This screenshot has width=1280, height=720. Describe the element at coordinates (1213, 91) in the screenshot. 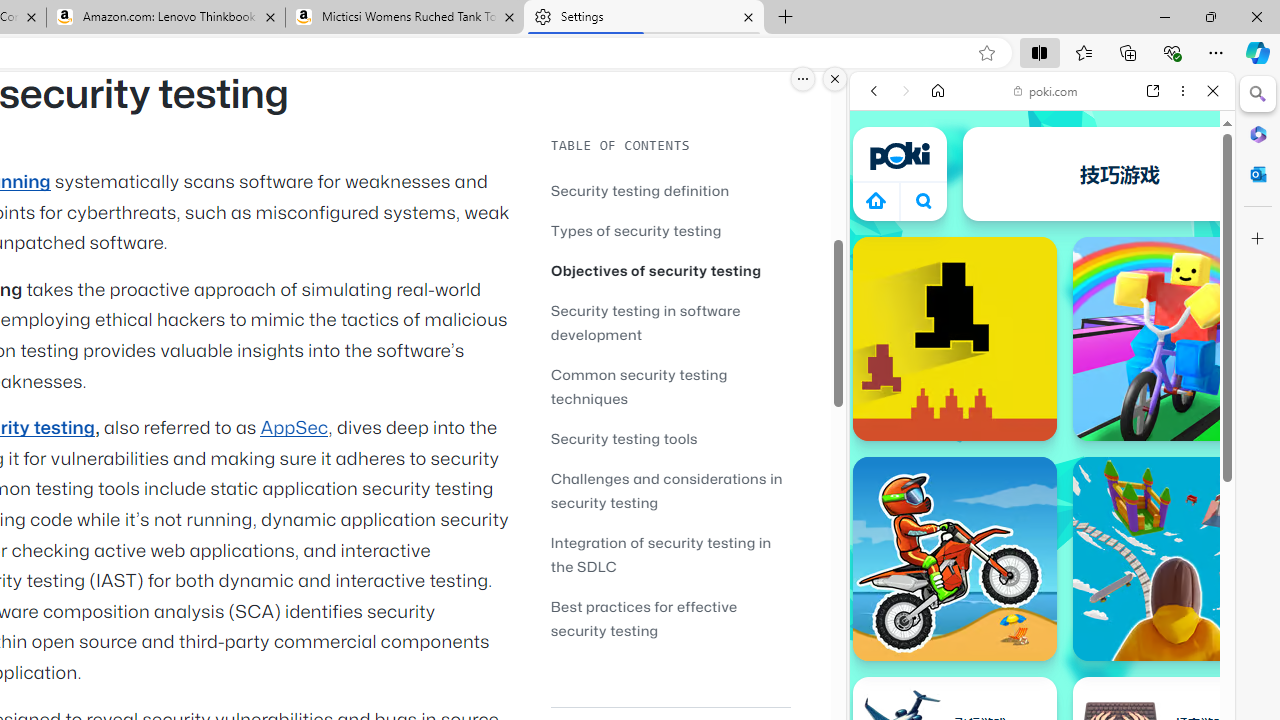

I see `Close` at that location.